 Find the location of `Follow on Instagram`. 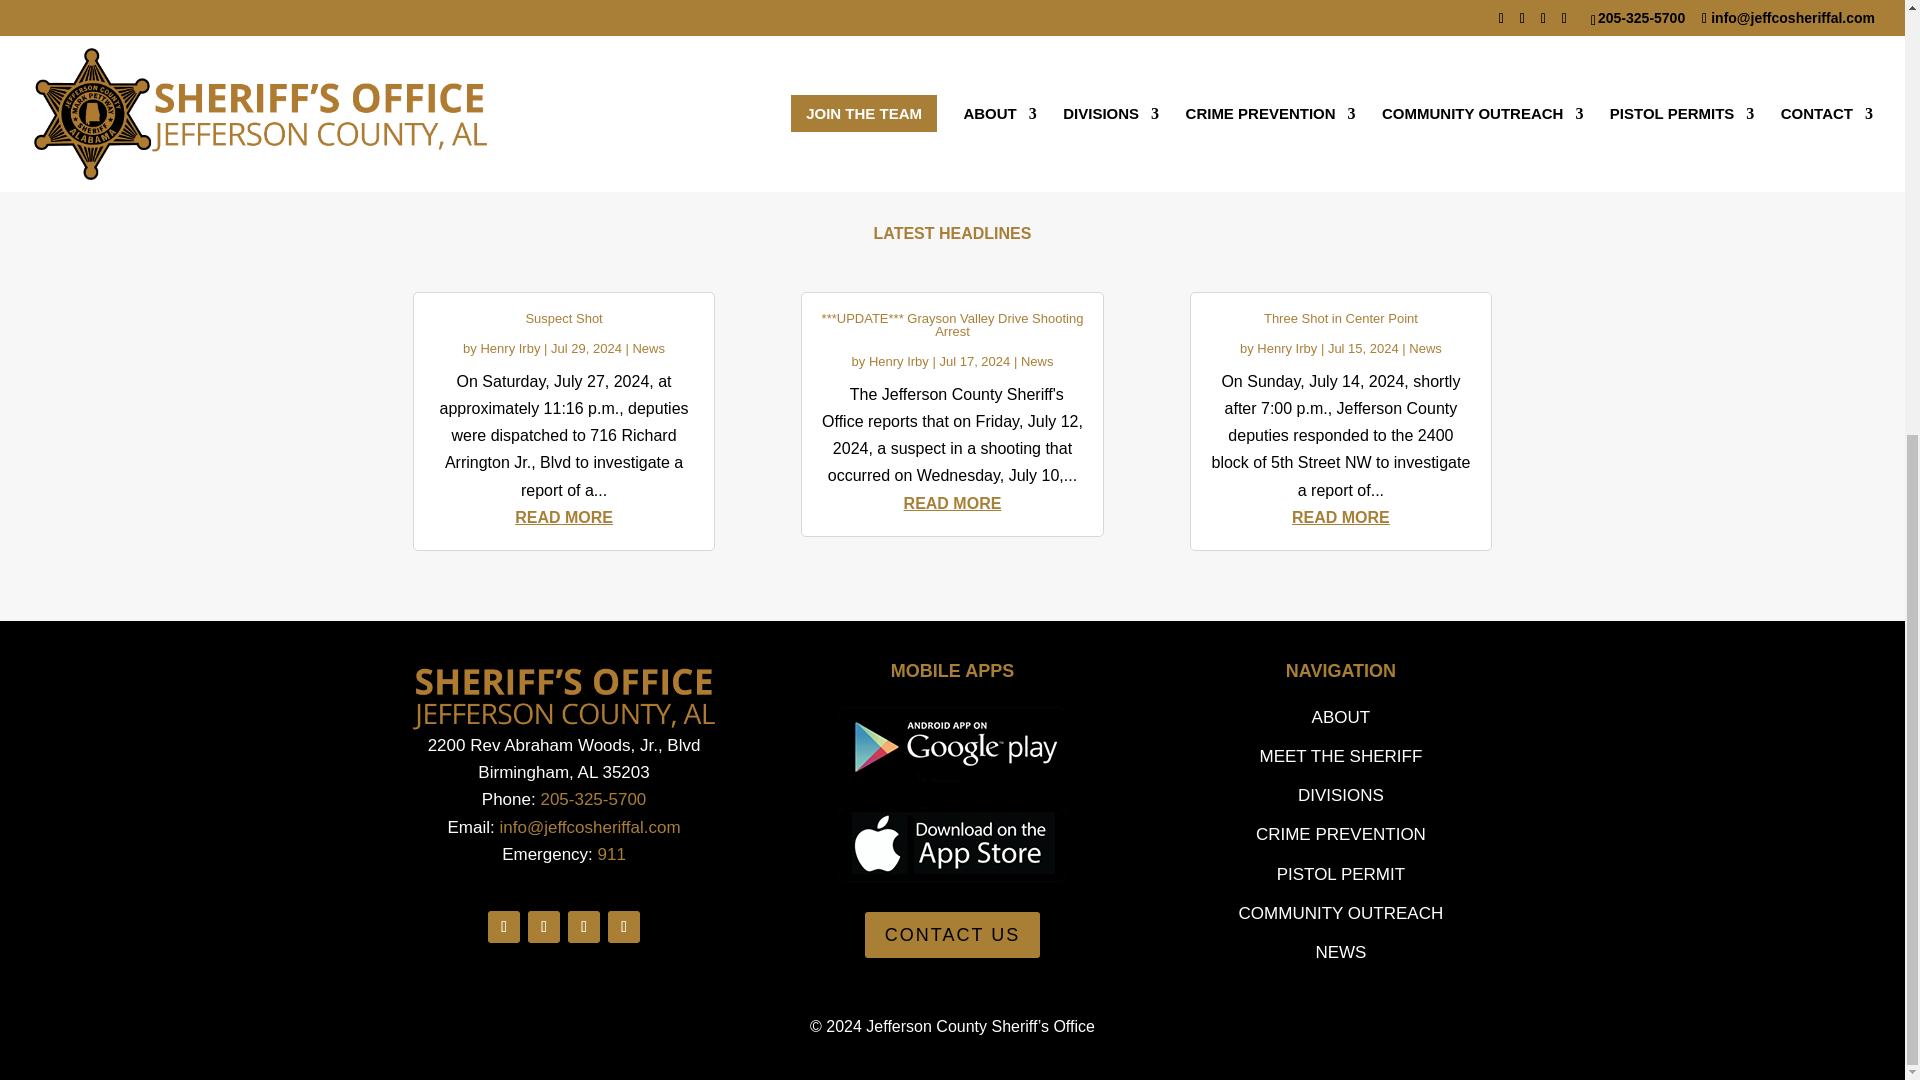

Follow on Instagram is located at coordinates (624, 926).